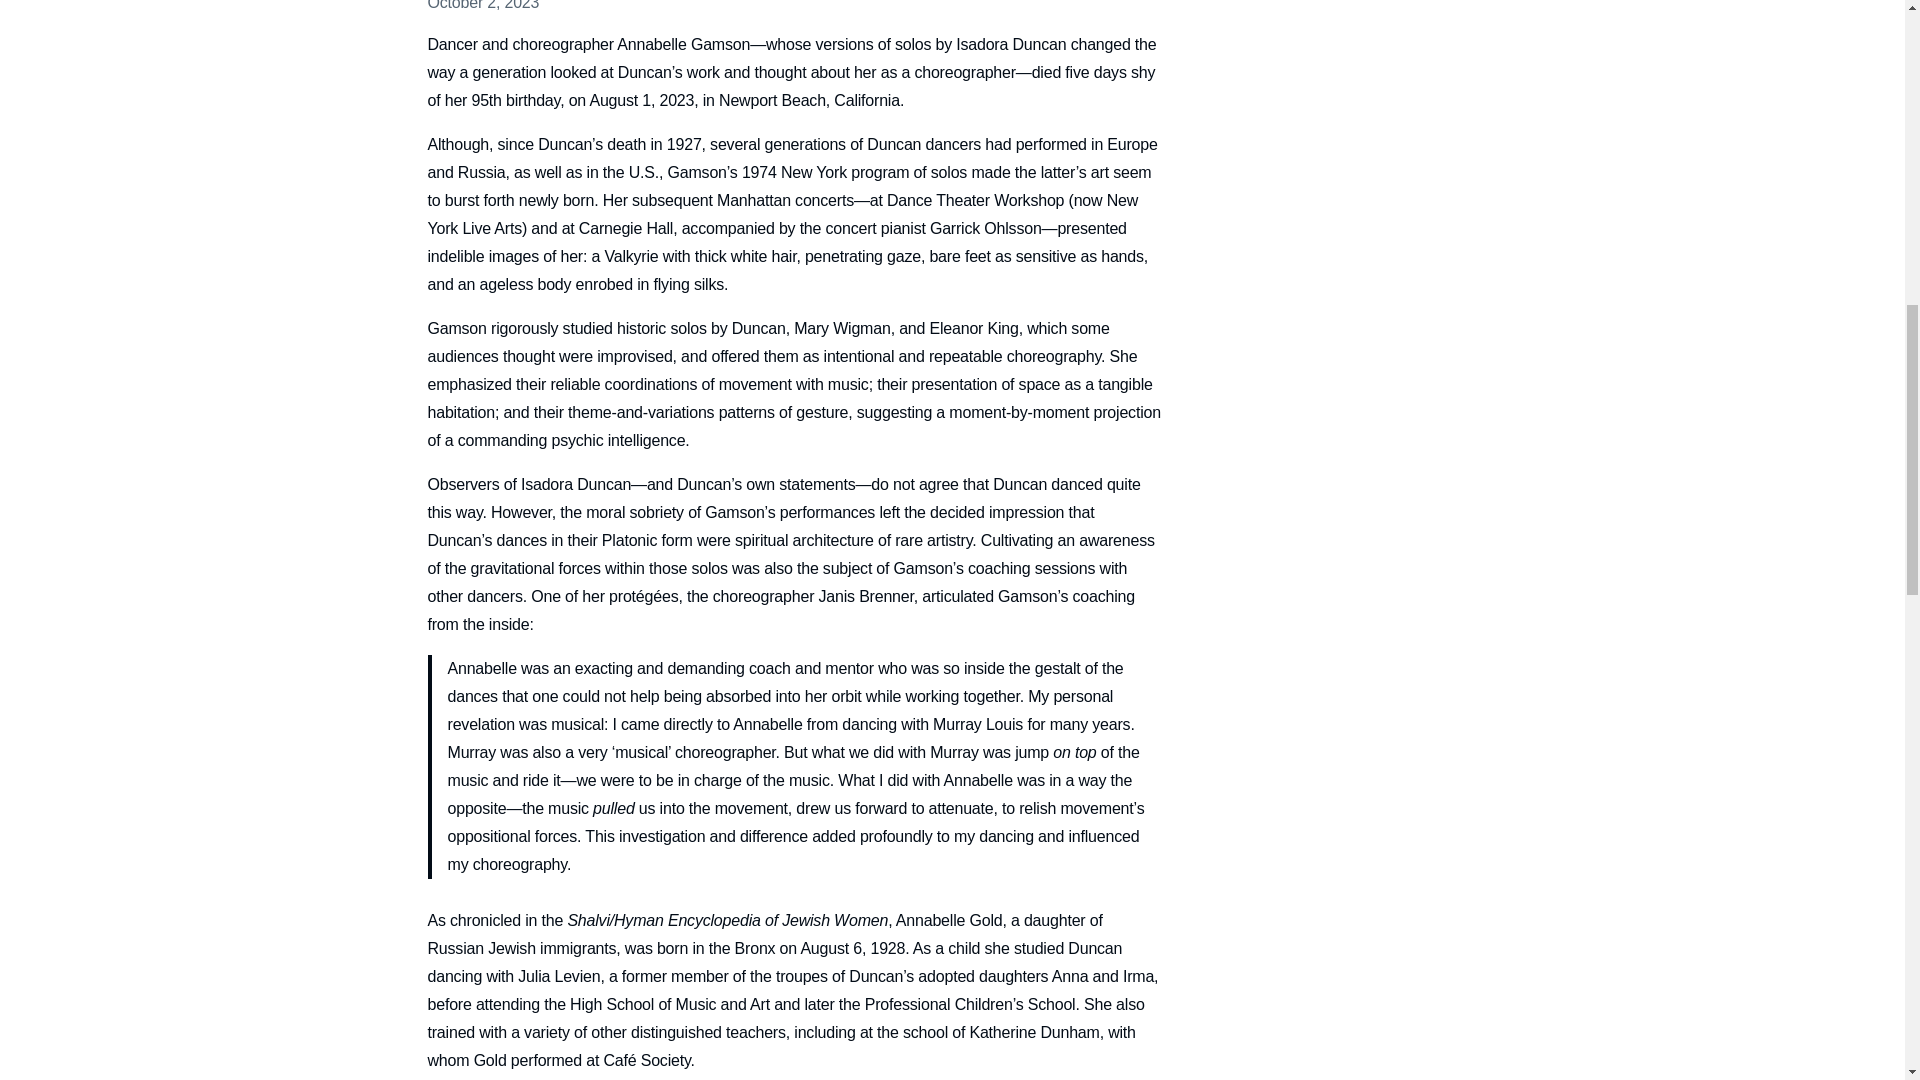  Describe the element at coordinates (1482, 210) in the screenshot. I see `Dance Magazine: Move and be moved` at that location.